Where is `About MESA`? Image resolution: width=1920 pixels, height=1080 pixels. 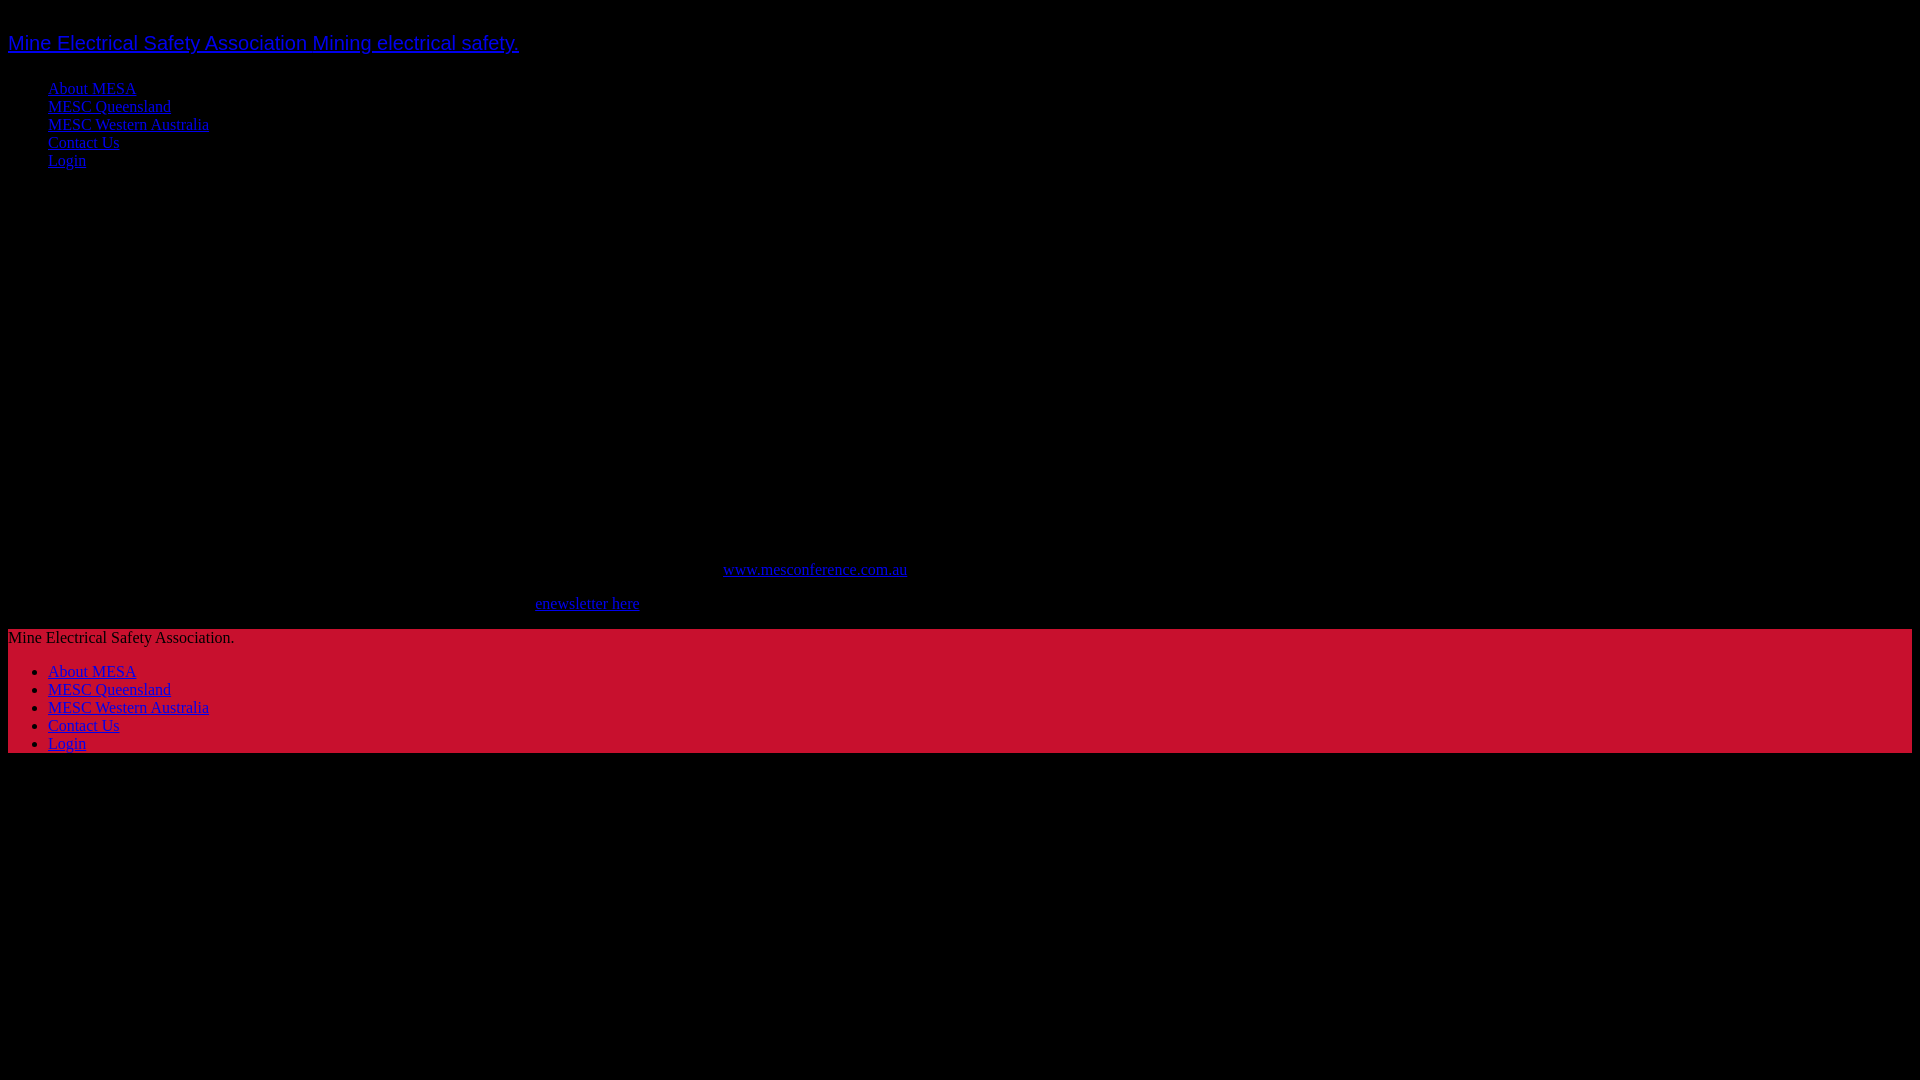 About MESA is located at coordinates (92, 672).